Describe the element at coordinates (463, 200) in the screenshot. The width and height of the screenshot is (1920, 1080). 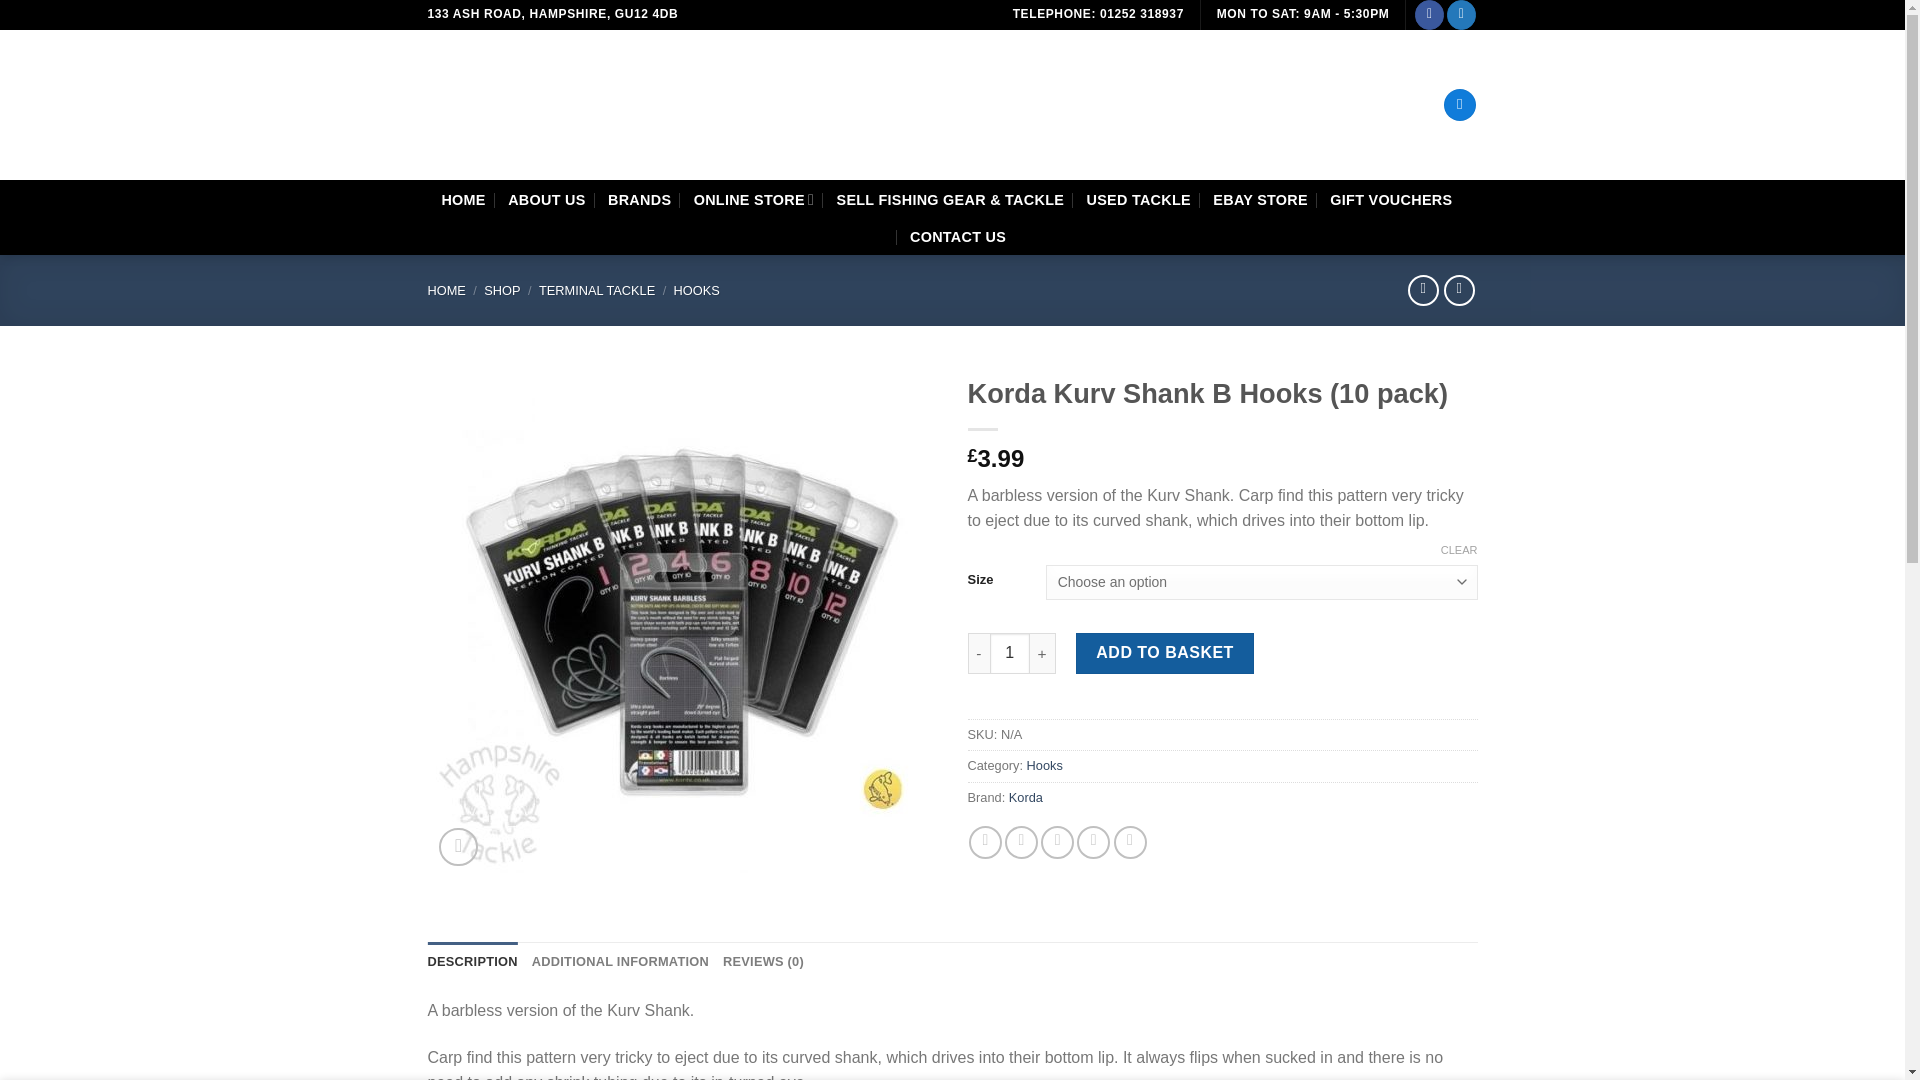
I see `HOME` at that location.